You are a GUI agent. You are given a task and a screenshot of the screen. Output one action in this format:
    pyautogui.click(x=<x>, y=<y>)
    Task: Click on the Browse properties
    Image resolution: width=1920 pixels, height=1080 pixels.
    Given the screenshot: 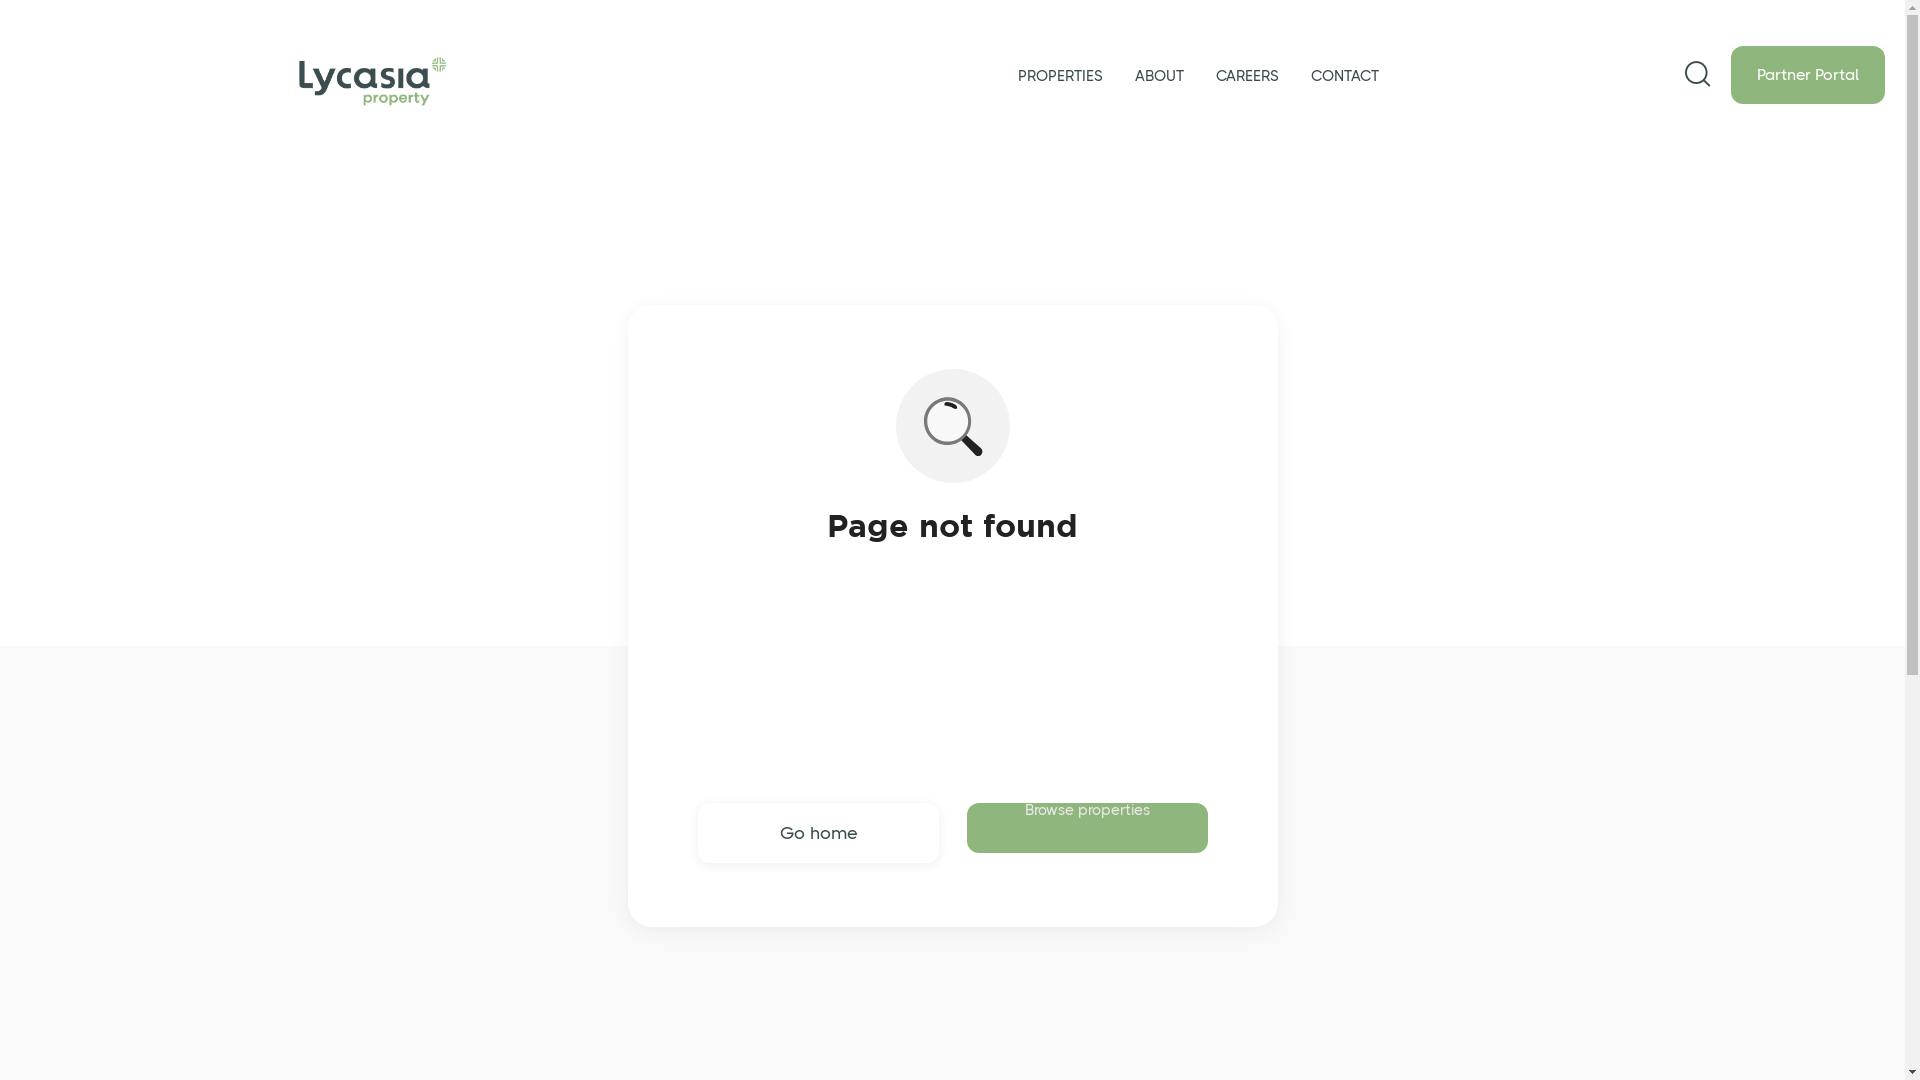 What is the action you would take?
    pyautogui.click(x=1086, y=828)
    